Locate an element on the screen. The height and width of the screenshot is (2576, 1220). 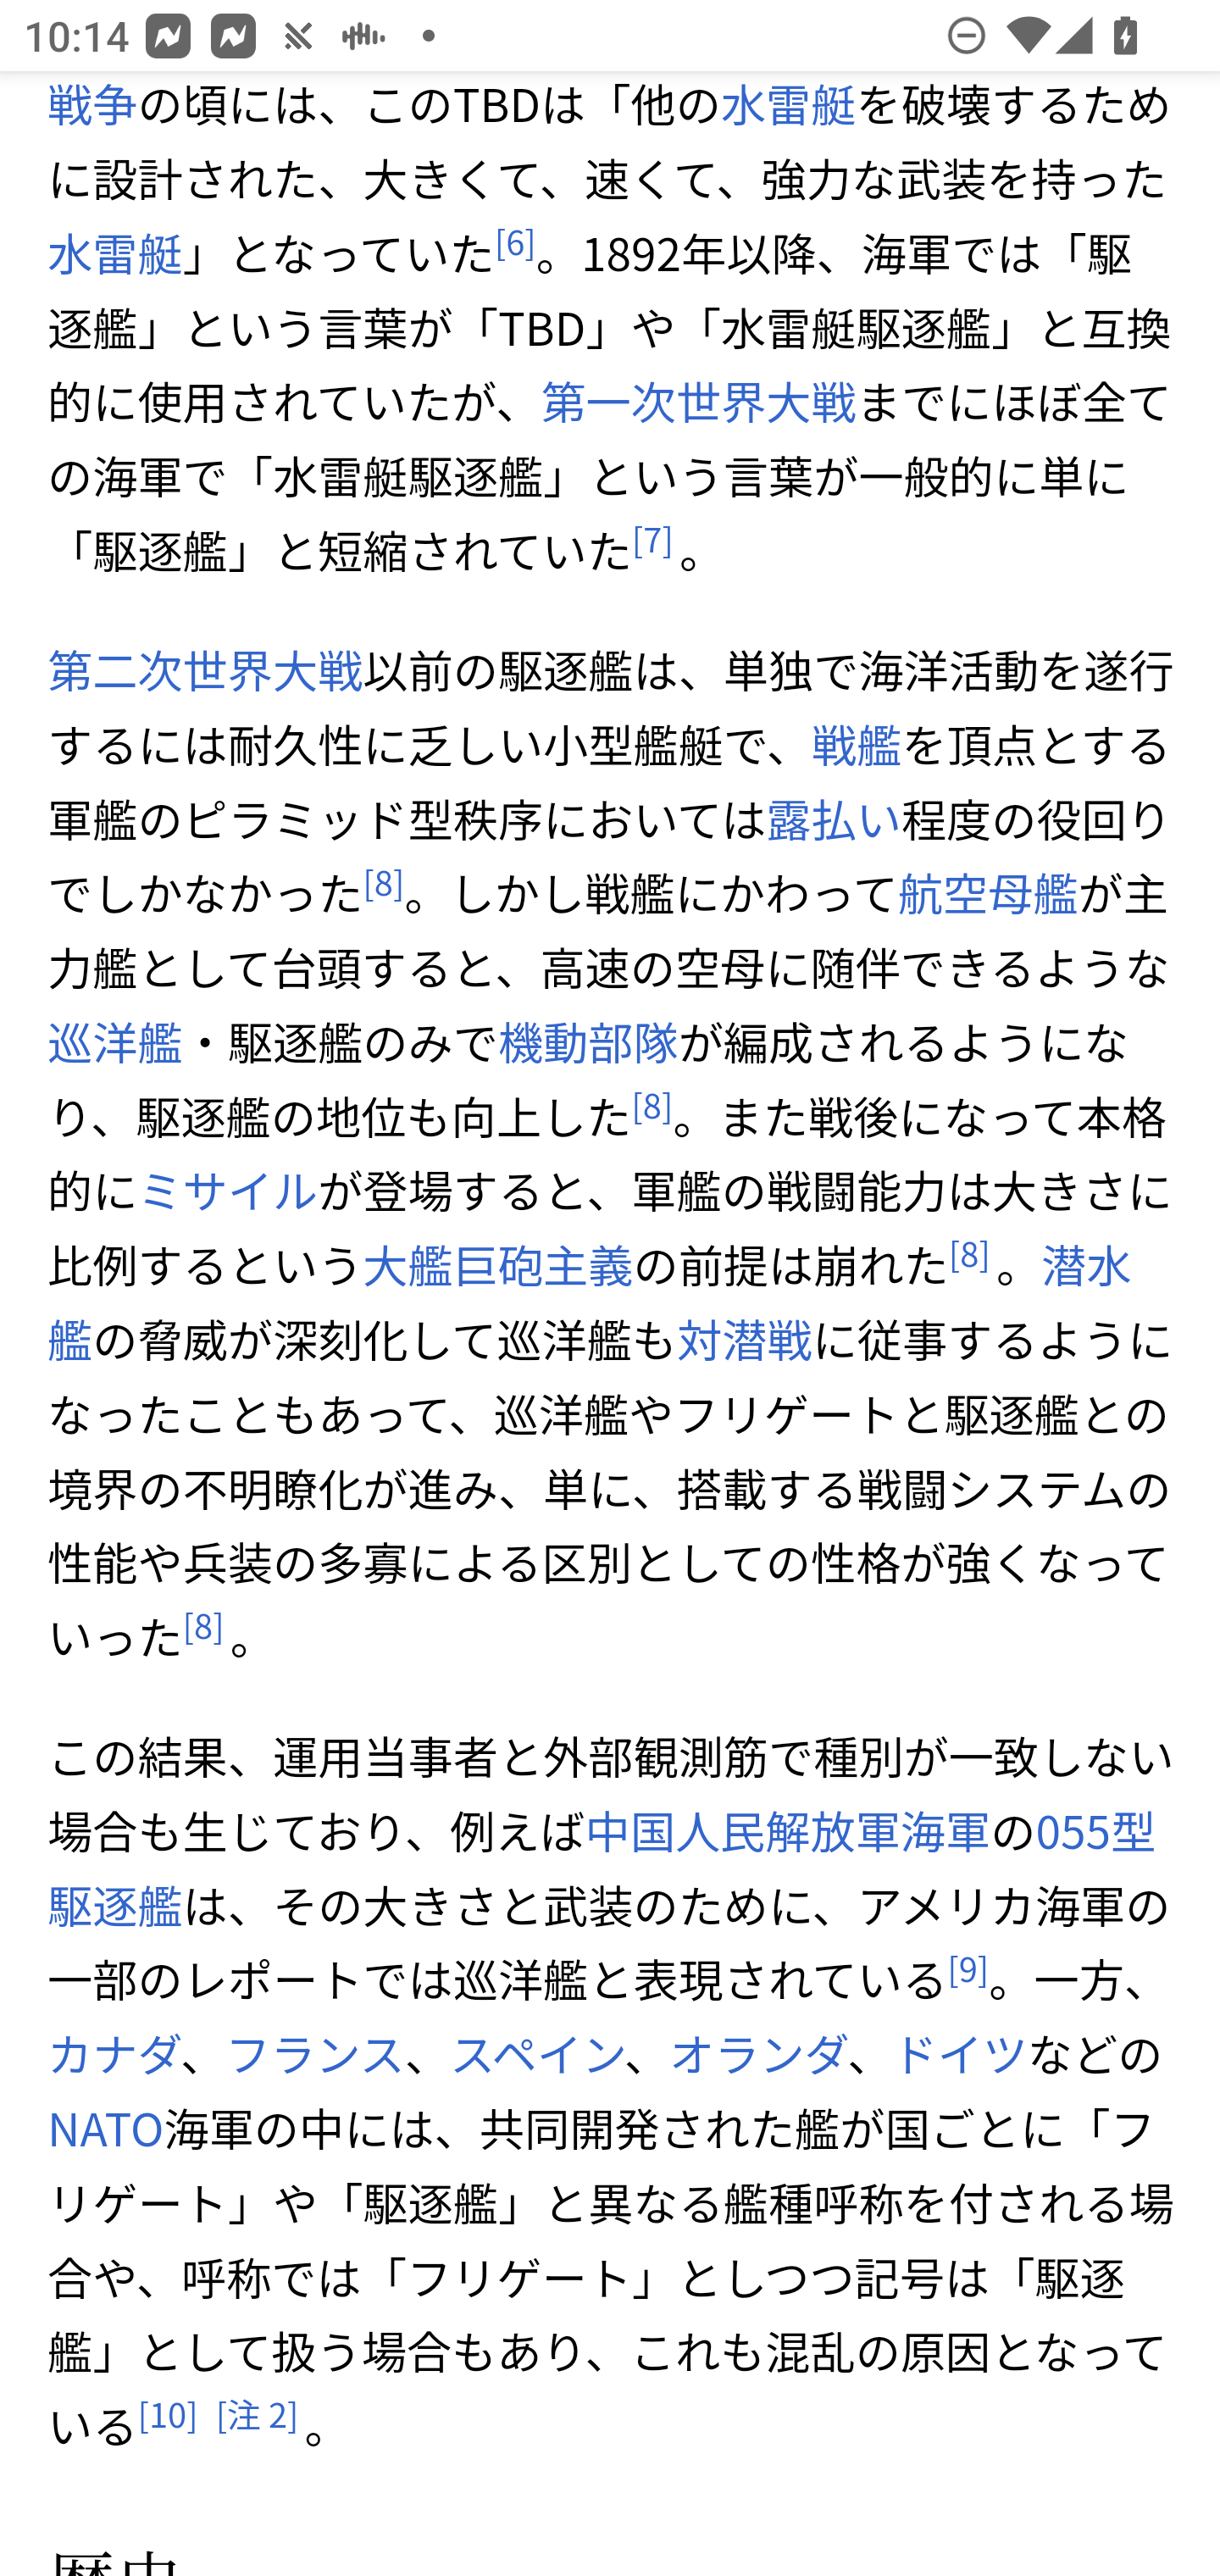
日露戦争 is located at coordinates (591, 105).